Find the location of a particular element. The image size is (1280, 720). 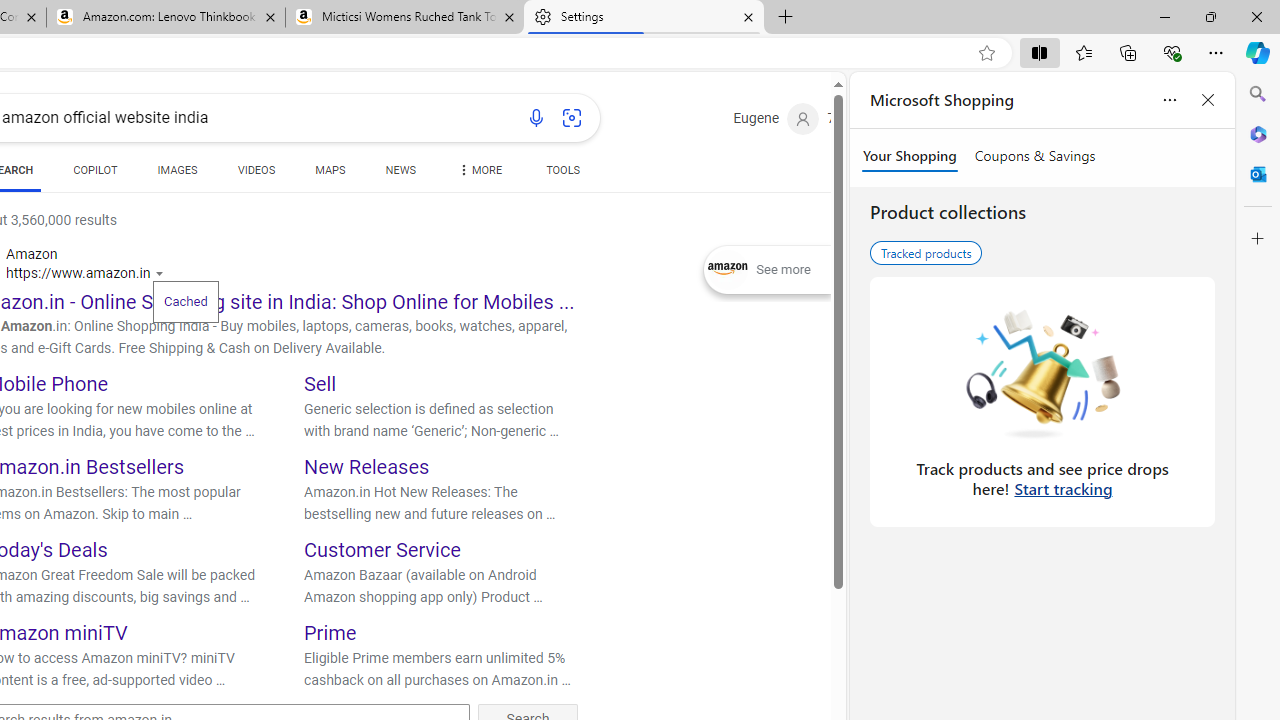

Cached is located at coordinates (185, 300).